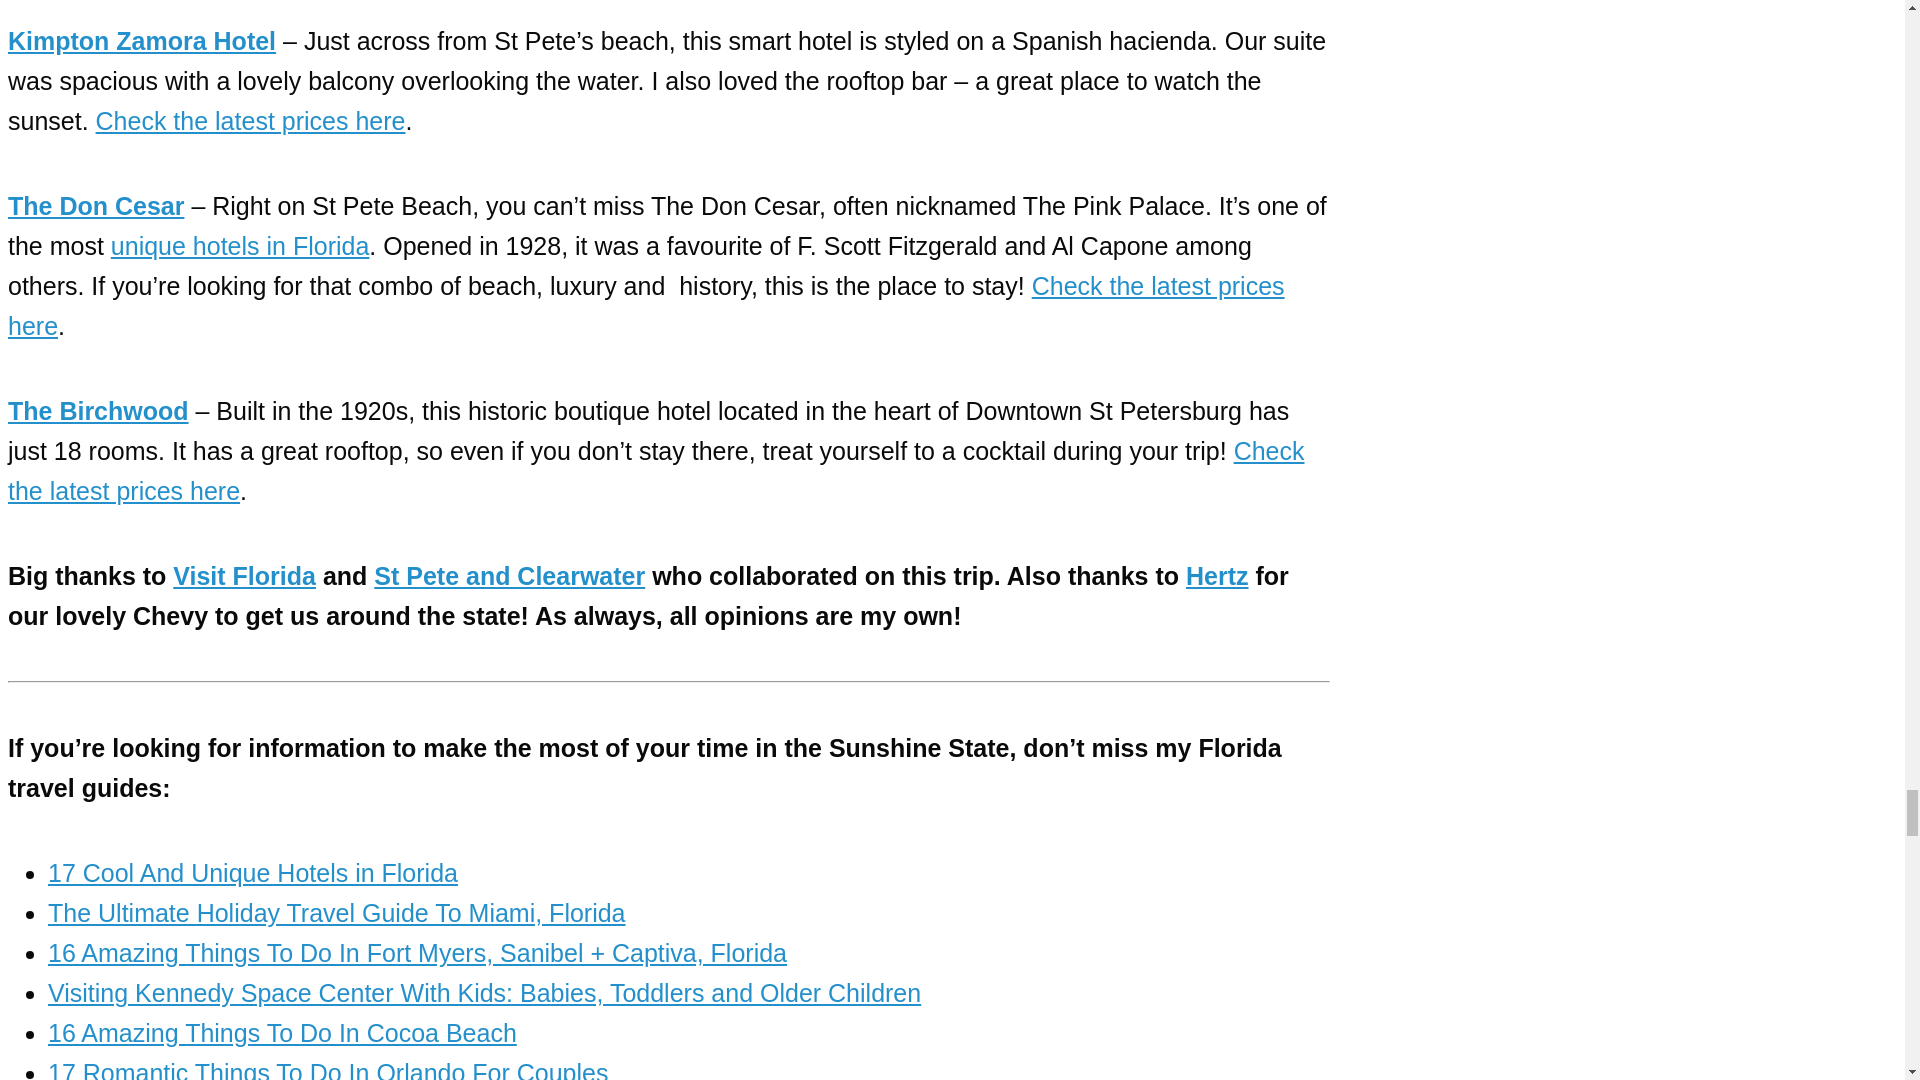 The width and height of the screenshot is (1920, 1080). Describe the element at coordinates (253, 872) in the screenshot. I see `17 Cool And Unique Hotels in Florida` at that location.